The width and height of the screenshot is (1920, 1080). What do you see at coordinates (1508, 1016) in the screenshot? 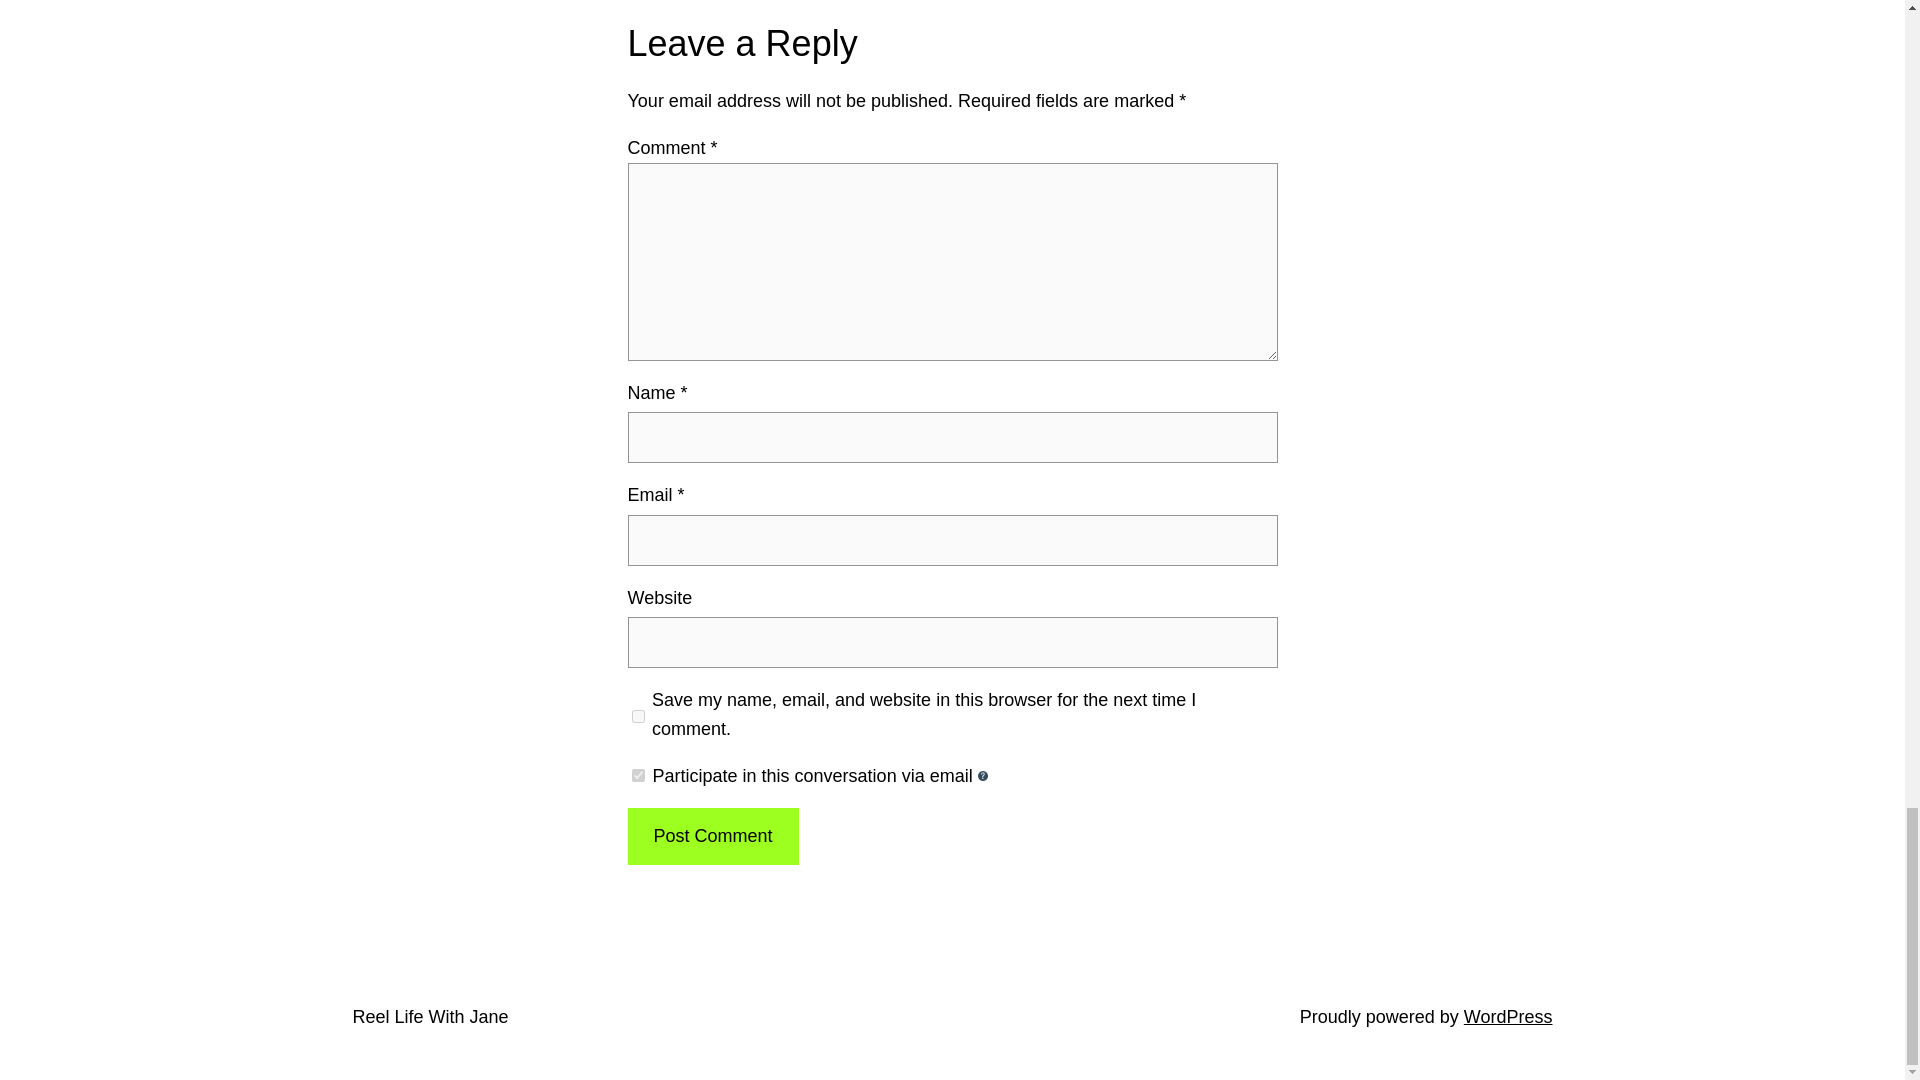
I see `WordPress` at bounding box center [1508, 1016].